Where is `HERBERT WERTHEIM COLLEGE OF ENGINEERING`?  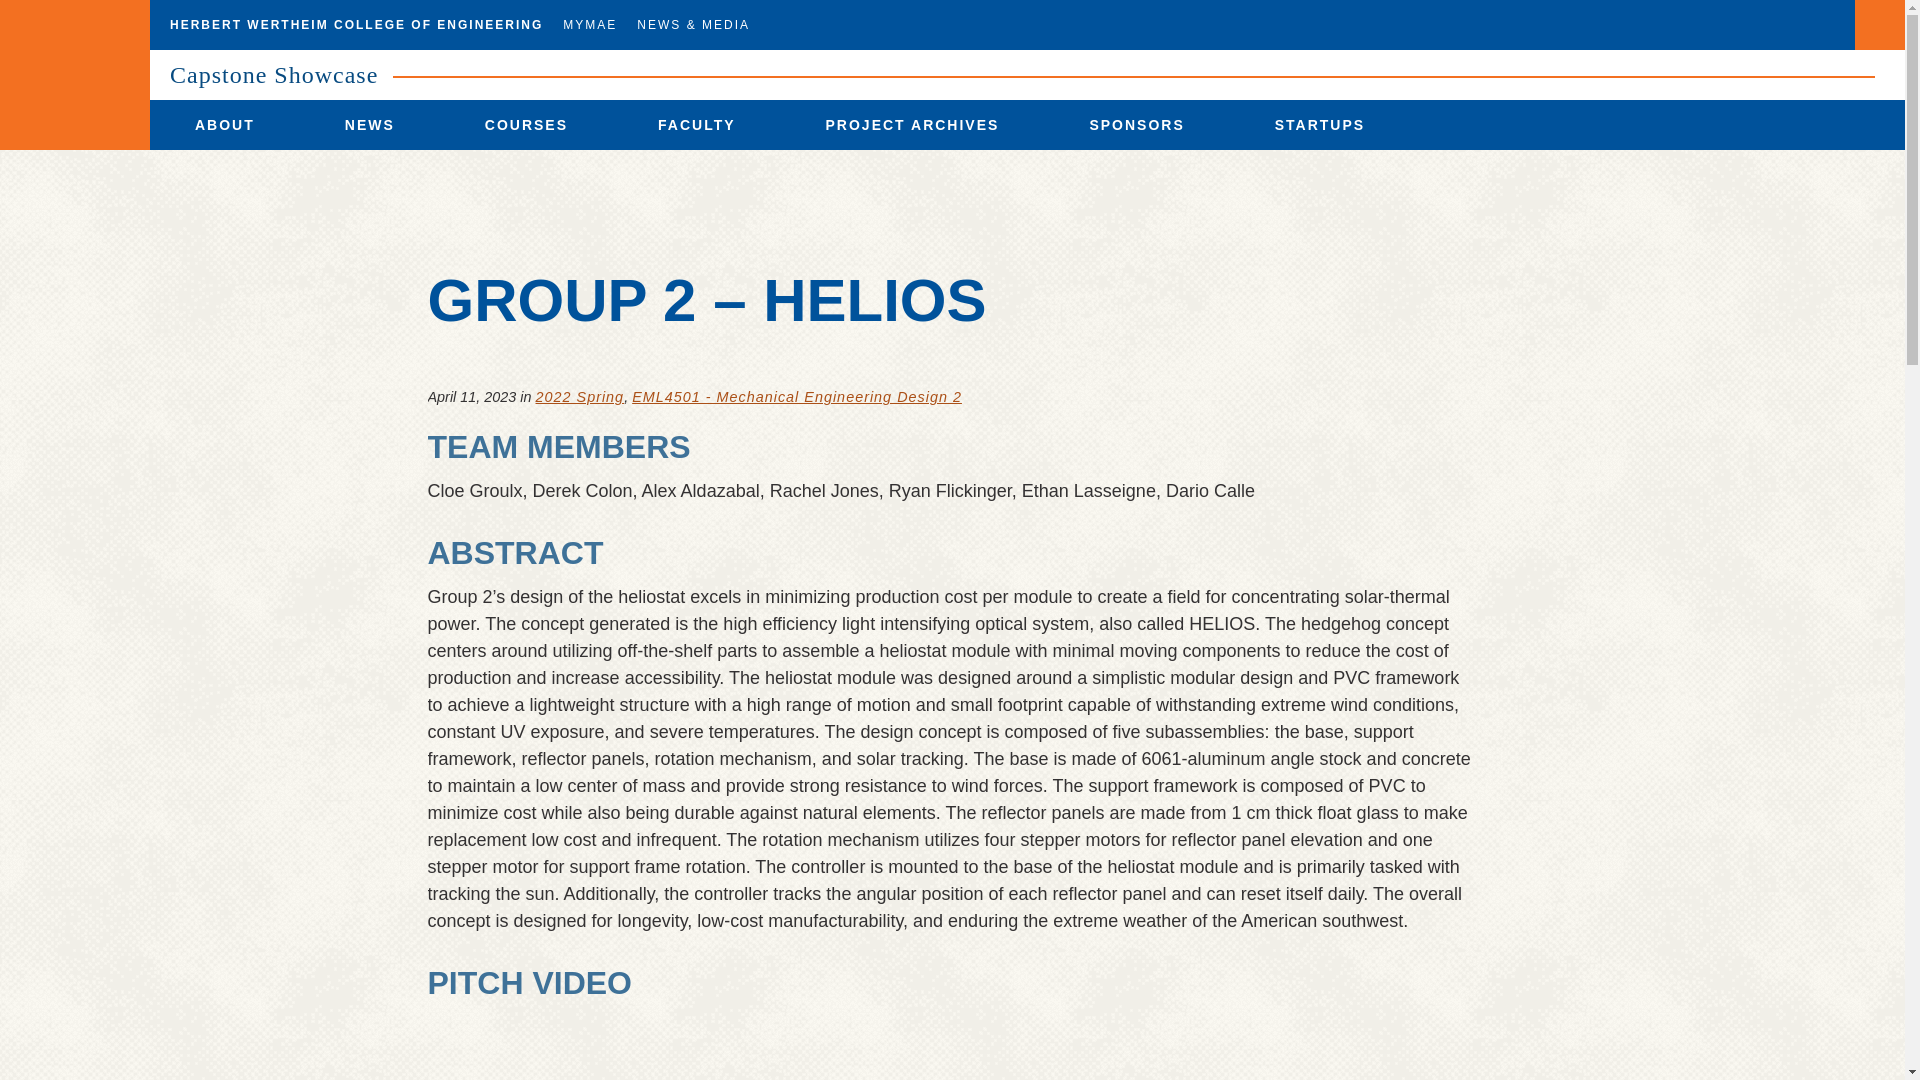
HERBERT WERTHEIM COLLEGE OF ENGINEERING is located at coordinates (356, 24).